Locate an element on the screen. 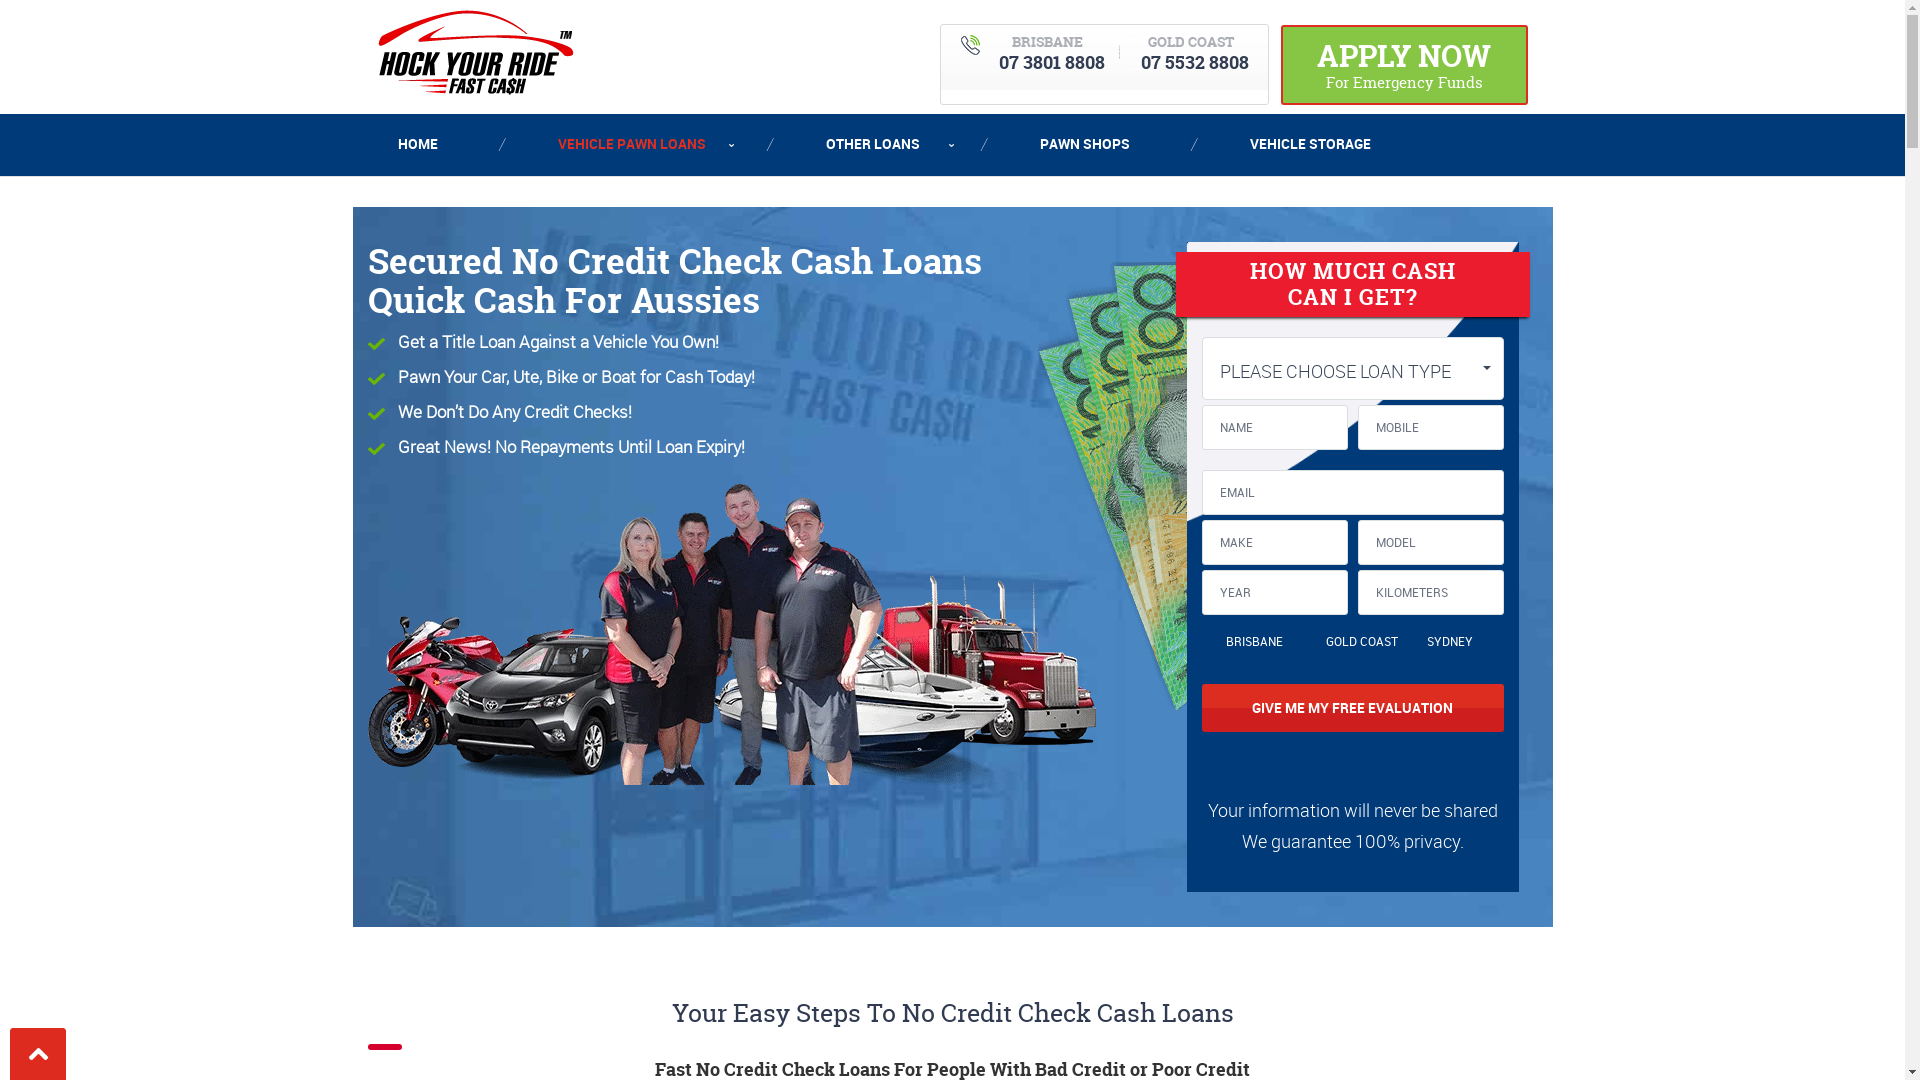 This screenshot has height=1080, width=1920. VEHICLE STORAGE is located at coordinates (1310, 144).